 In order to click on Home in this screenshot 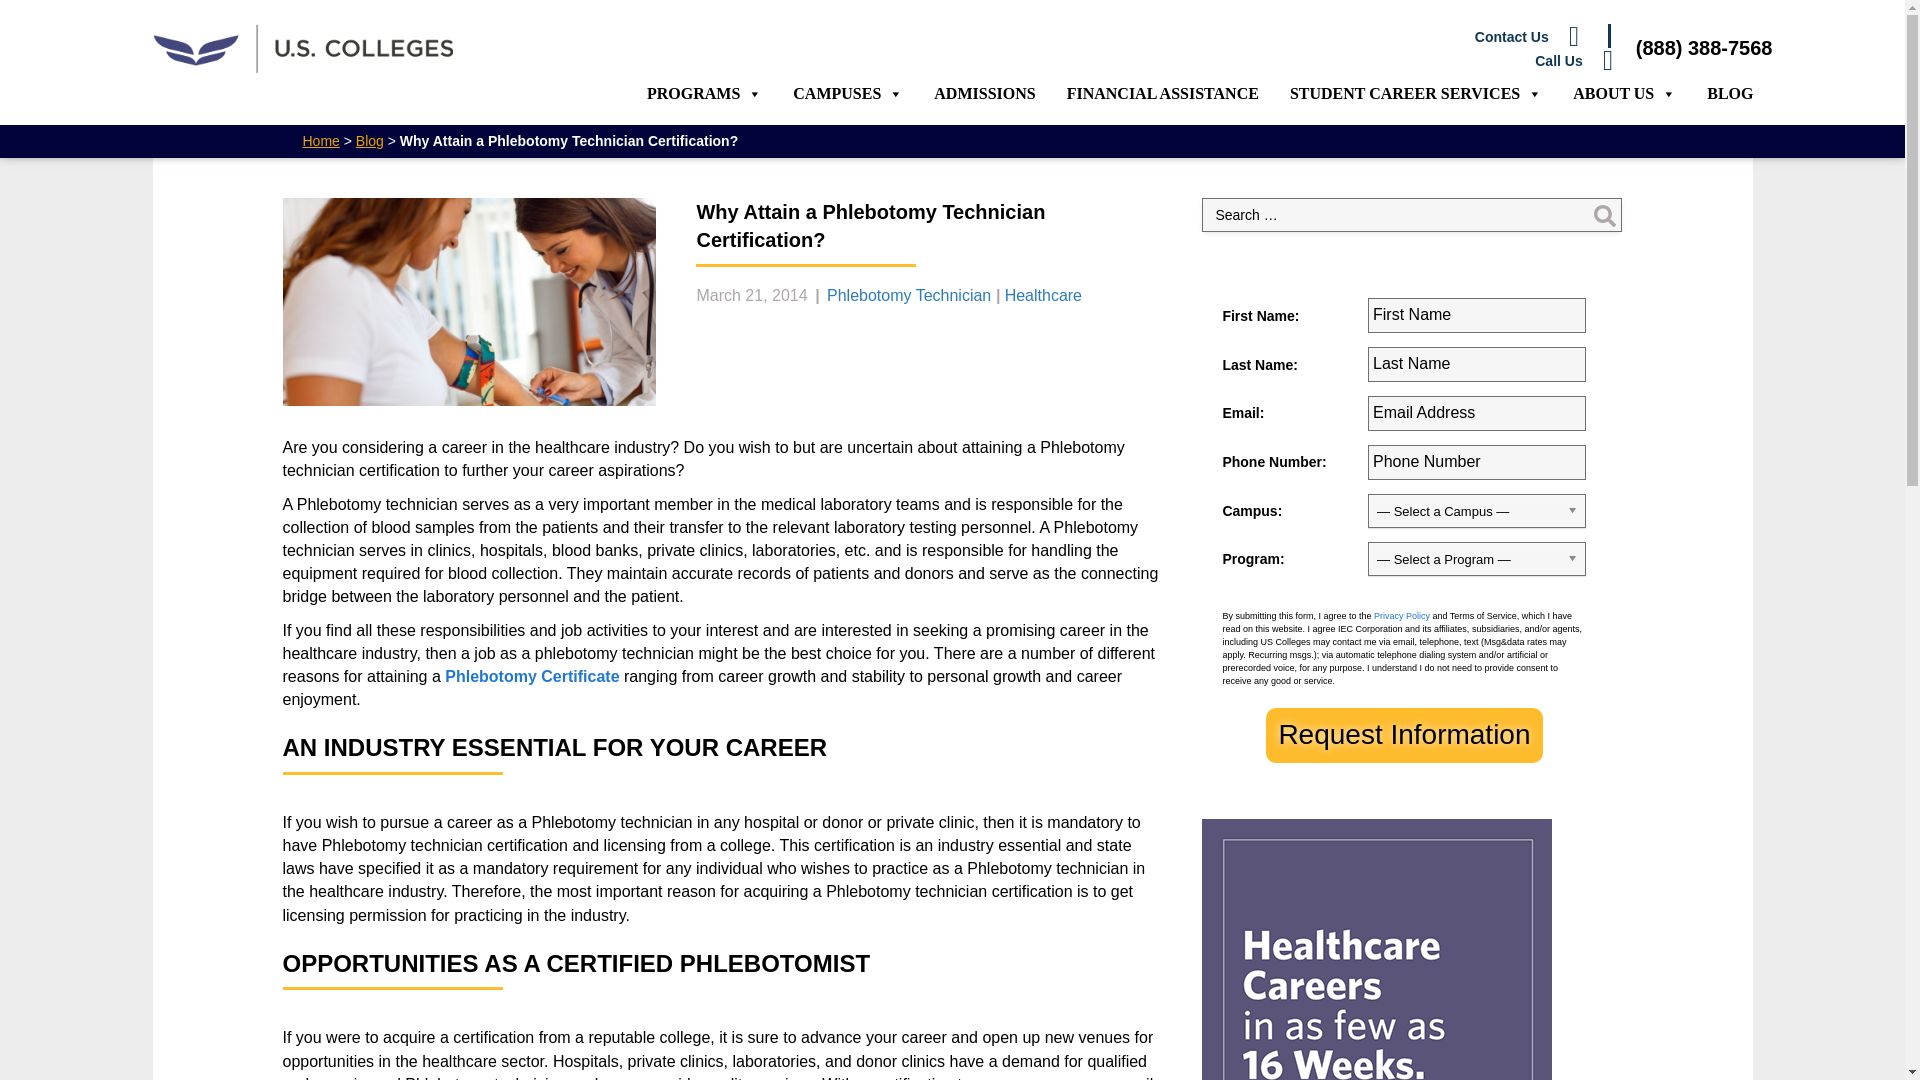, I will do `click(320, 140)`.